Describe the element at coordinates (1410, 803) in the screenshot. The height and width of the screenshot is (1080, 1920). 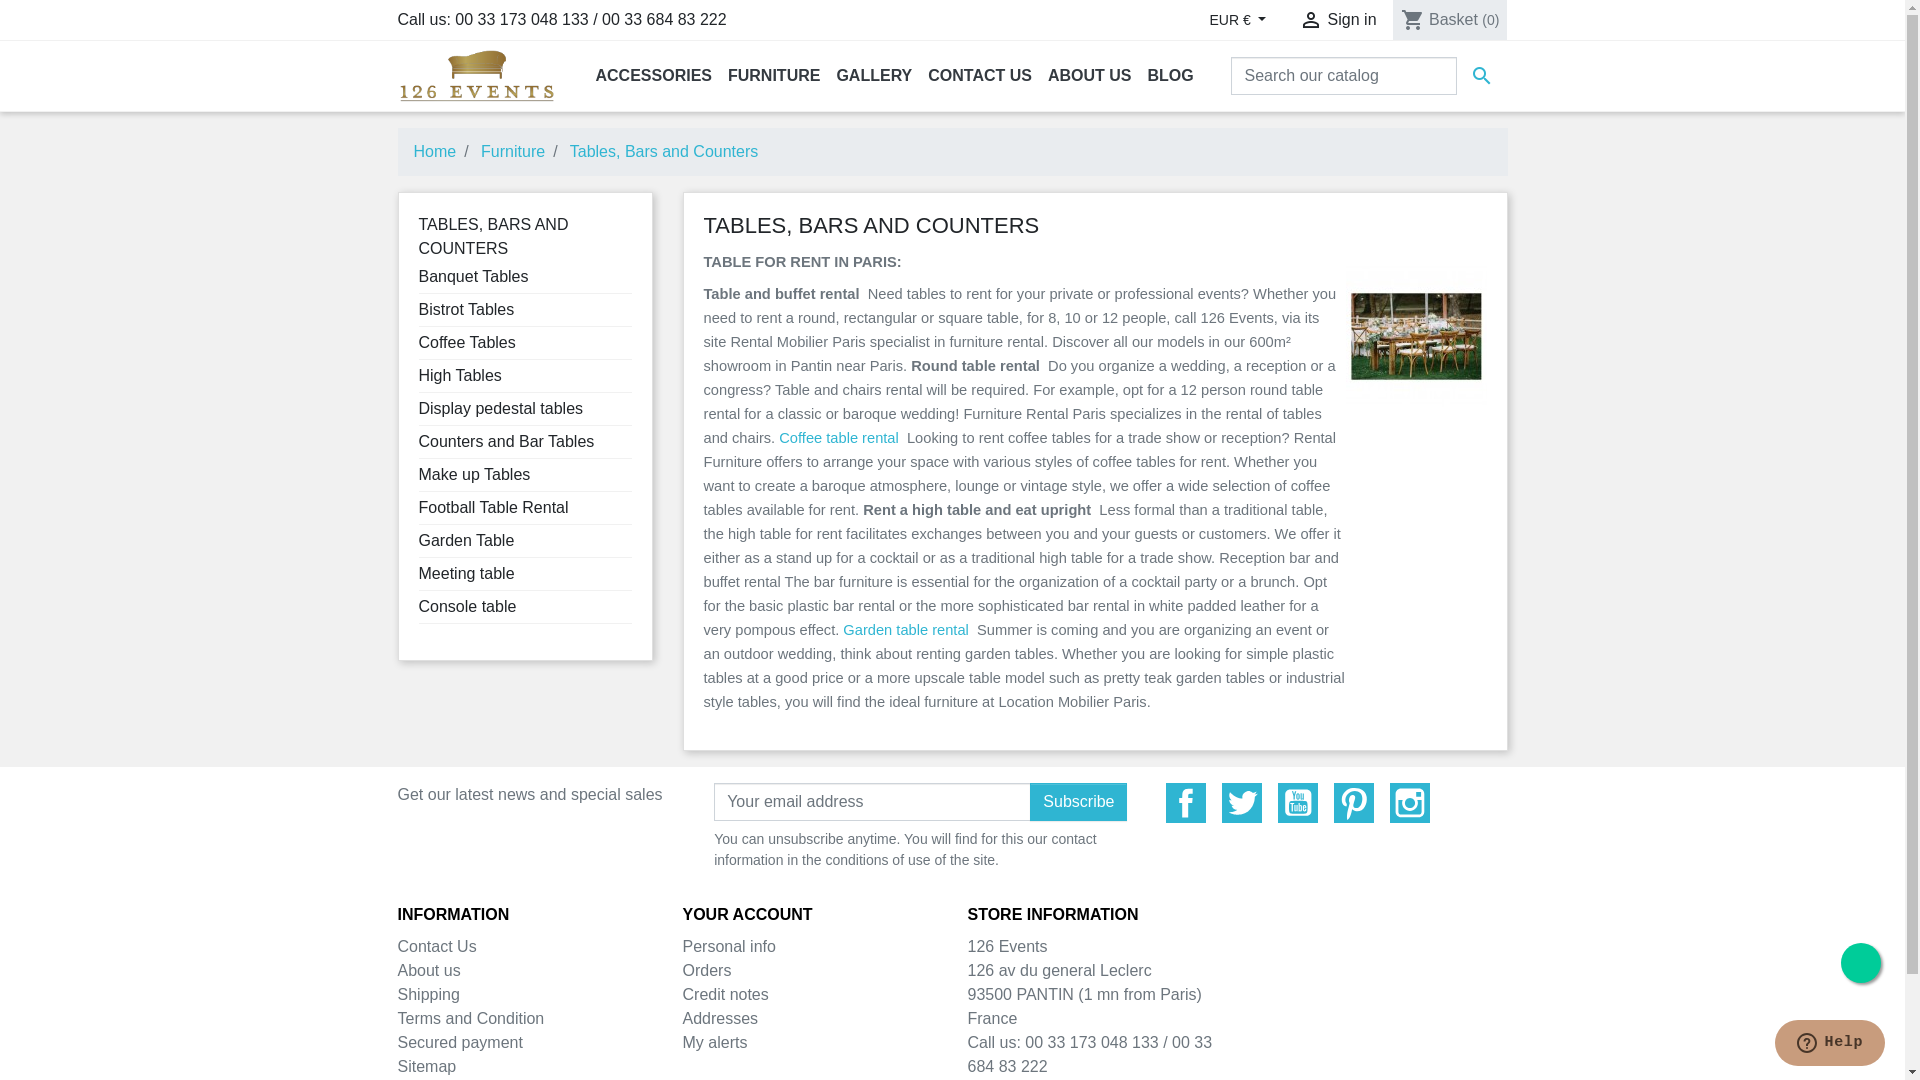
I see `Instagram` at that location.